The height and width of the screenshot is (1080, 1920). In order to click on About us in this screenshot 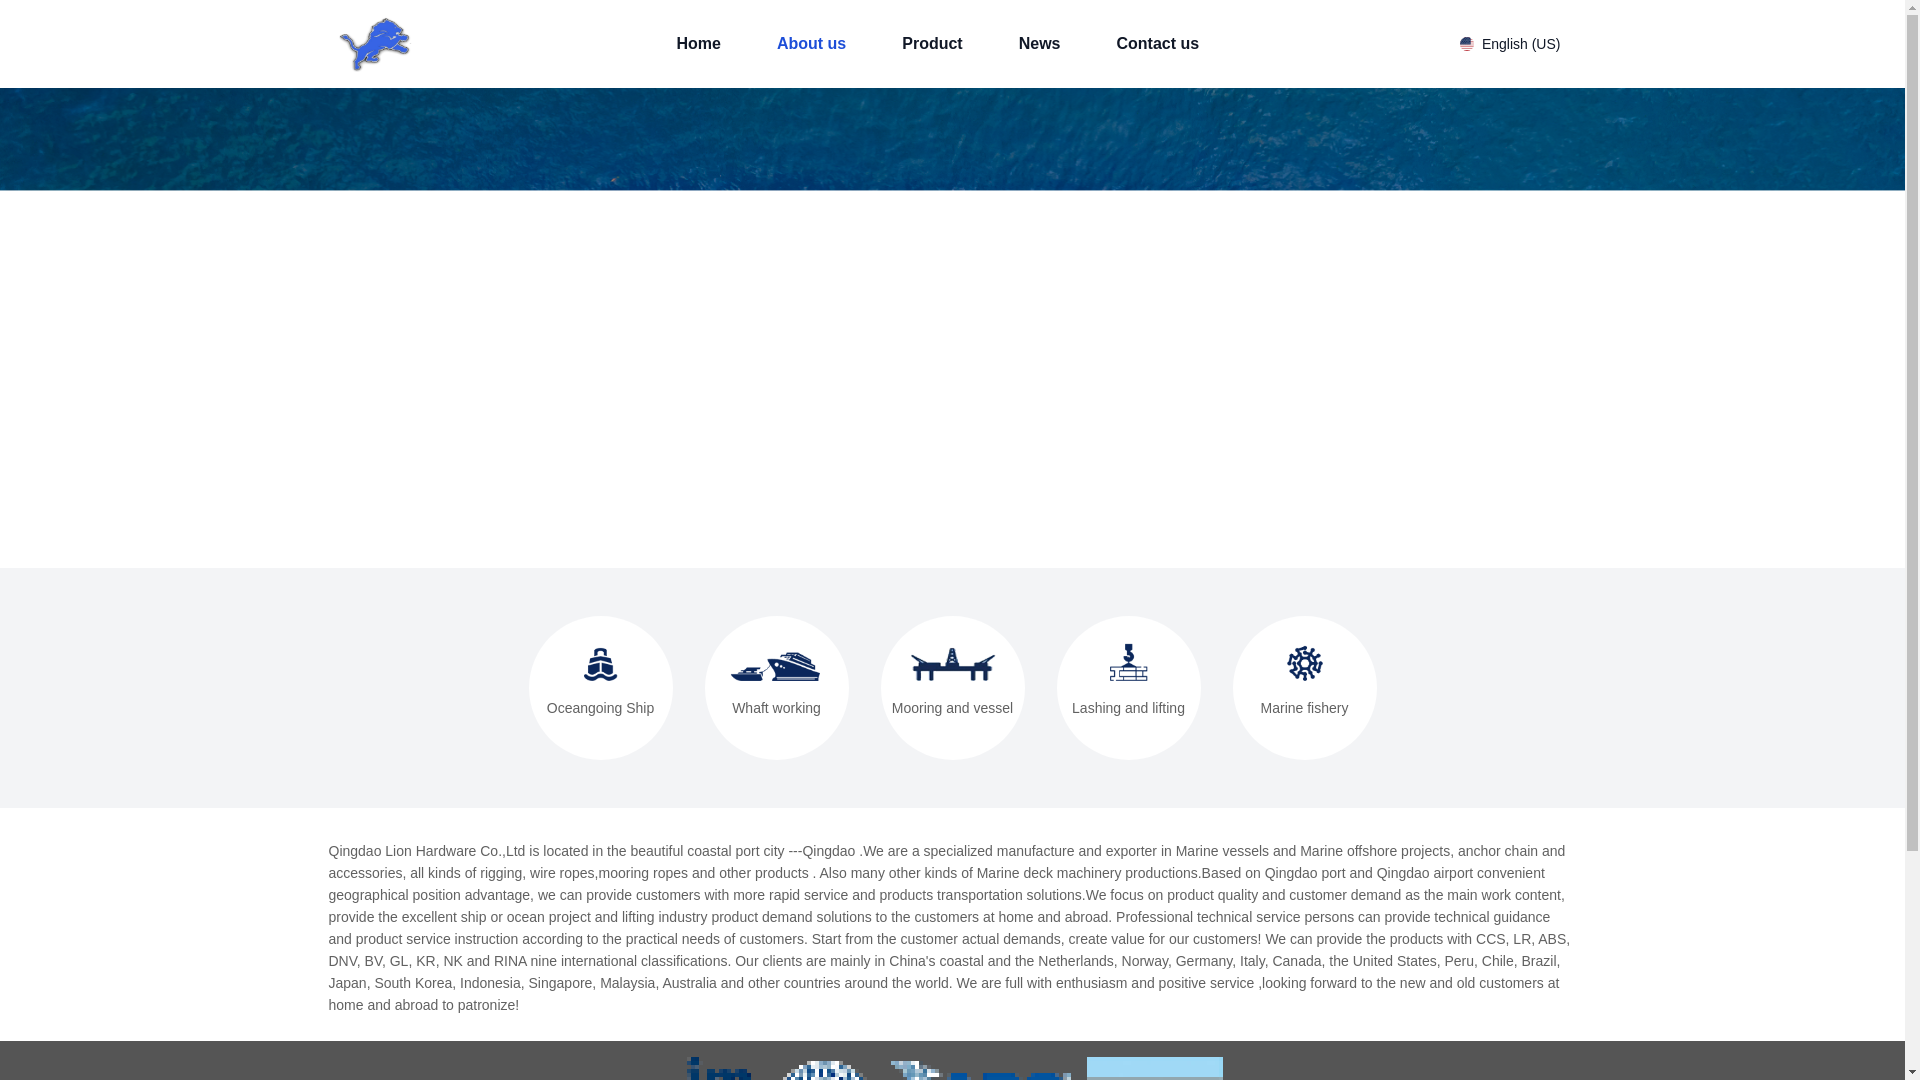, I will do `click(812, 44)`.